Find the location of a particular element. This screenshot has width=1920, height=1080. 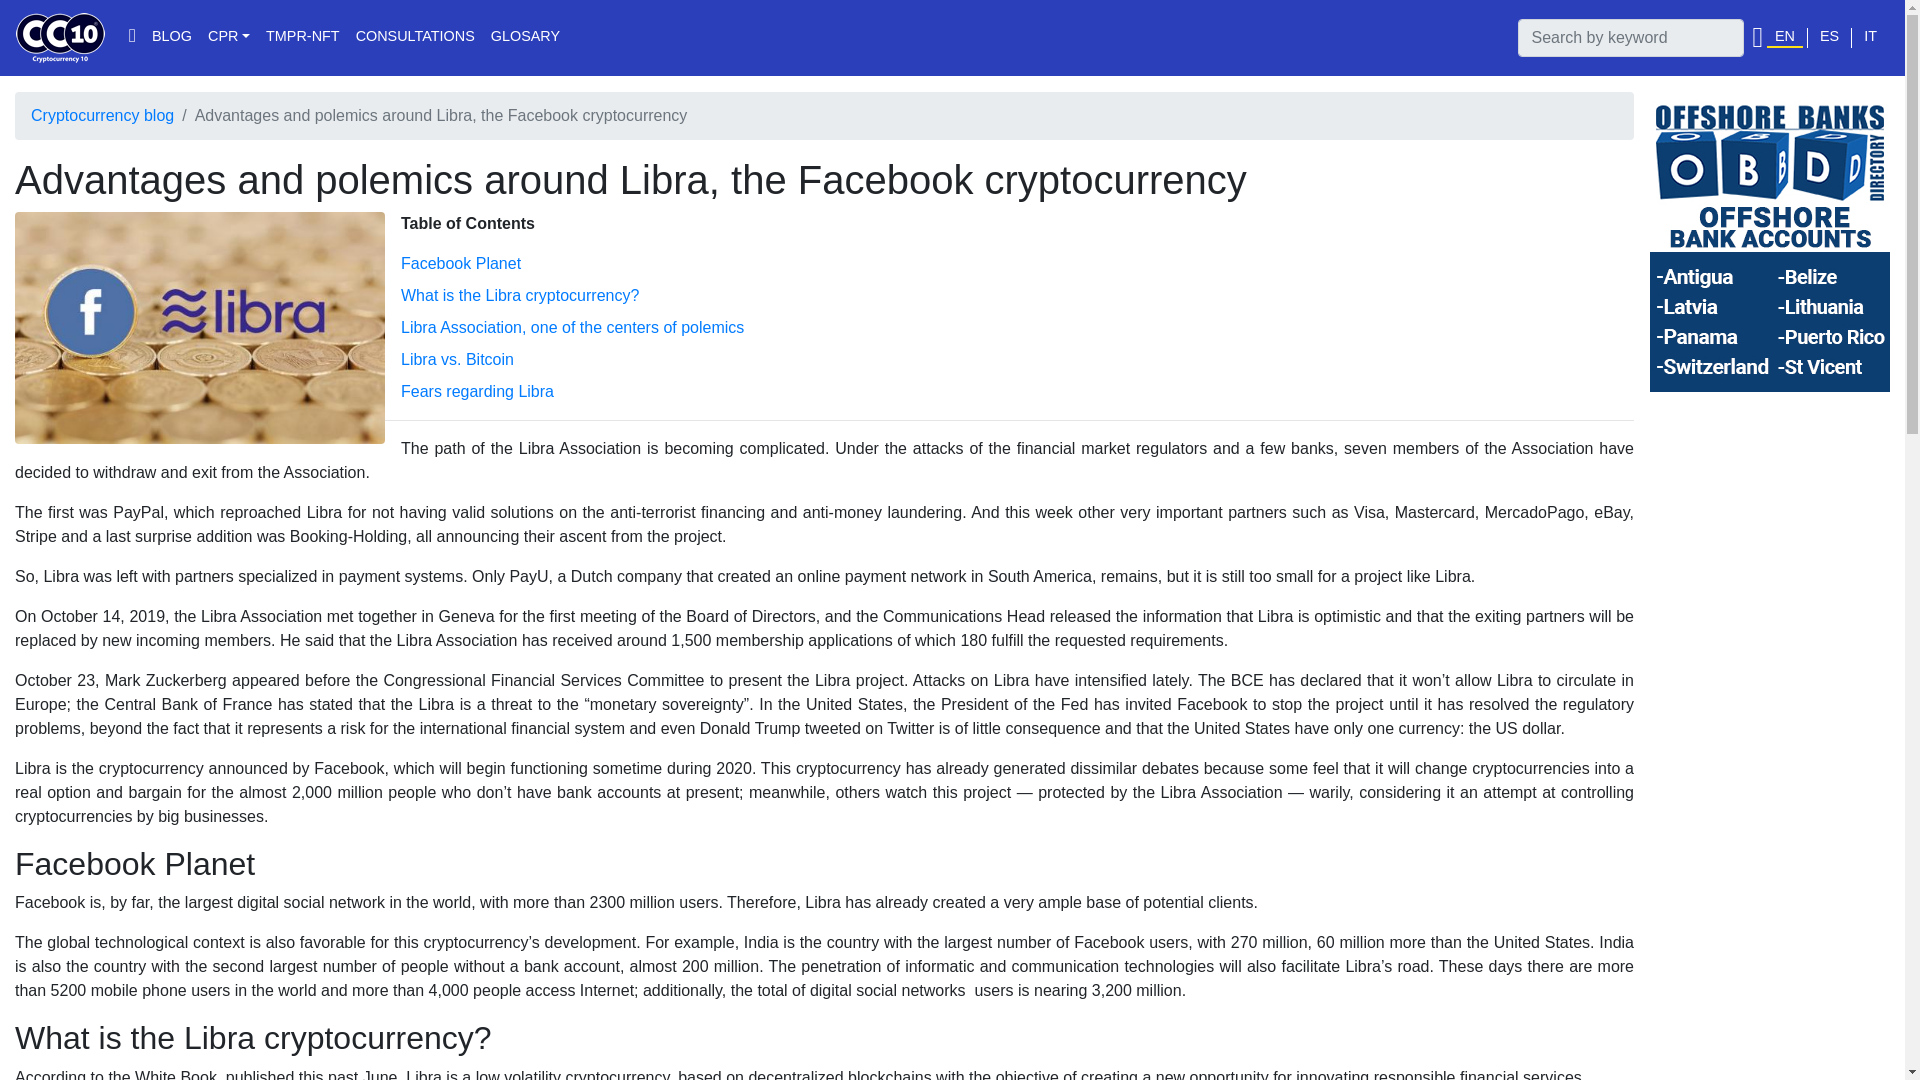

EN is located at coordinates (1784, 38).